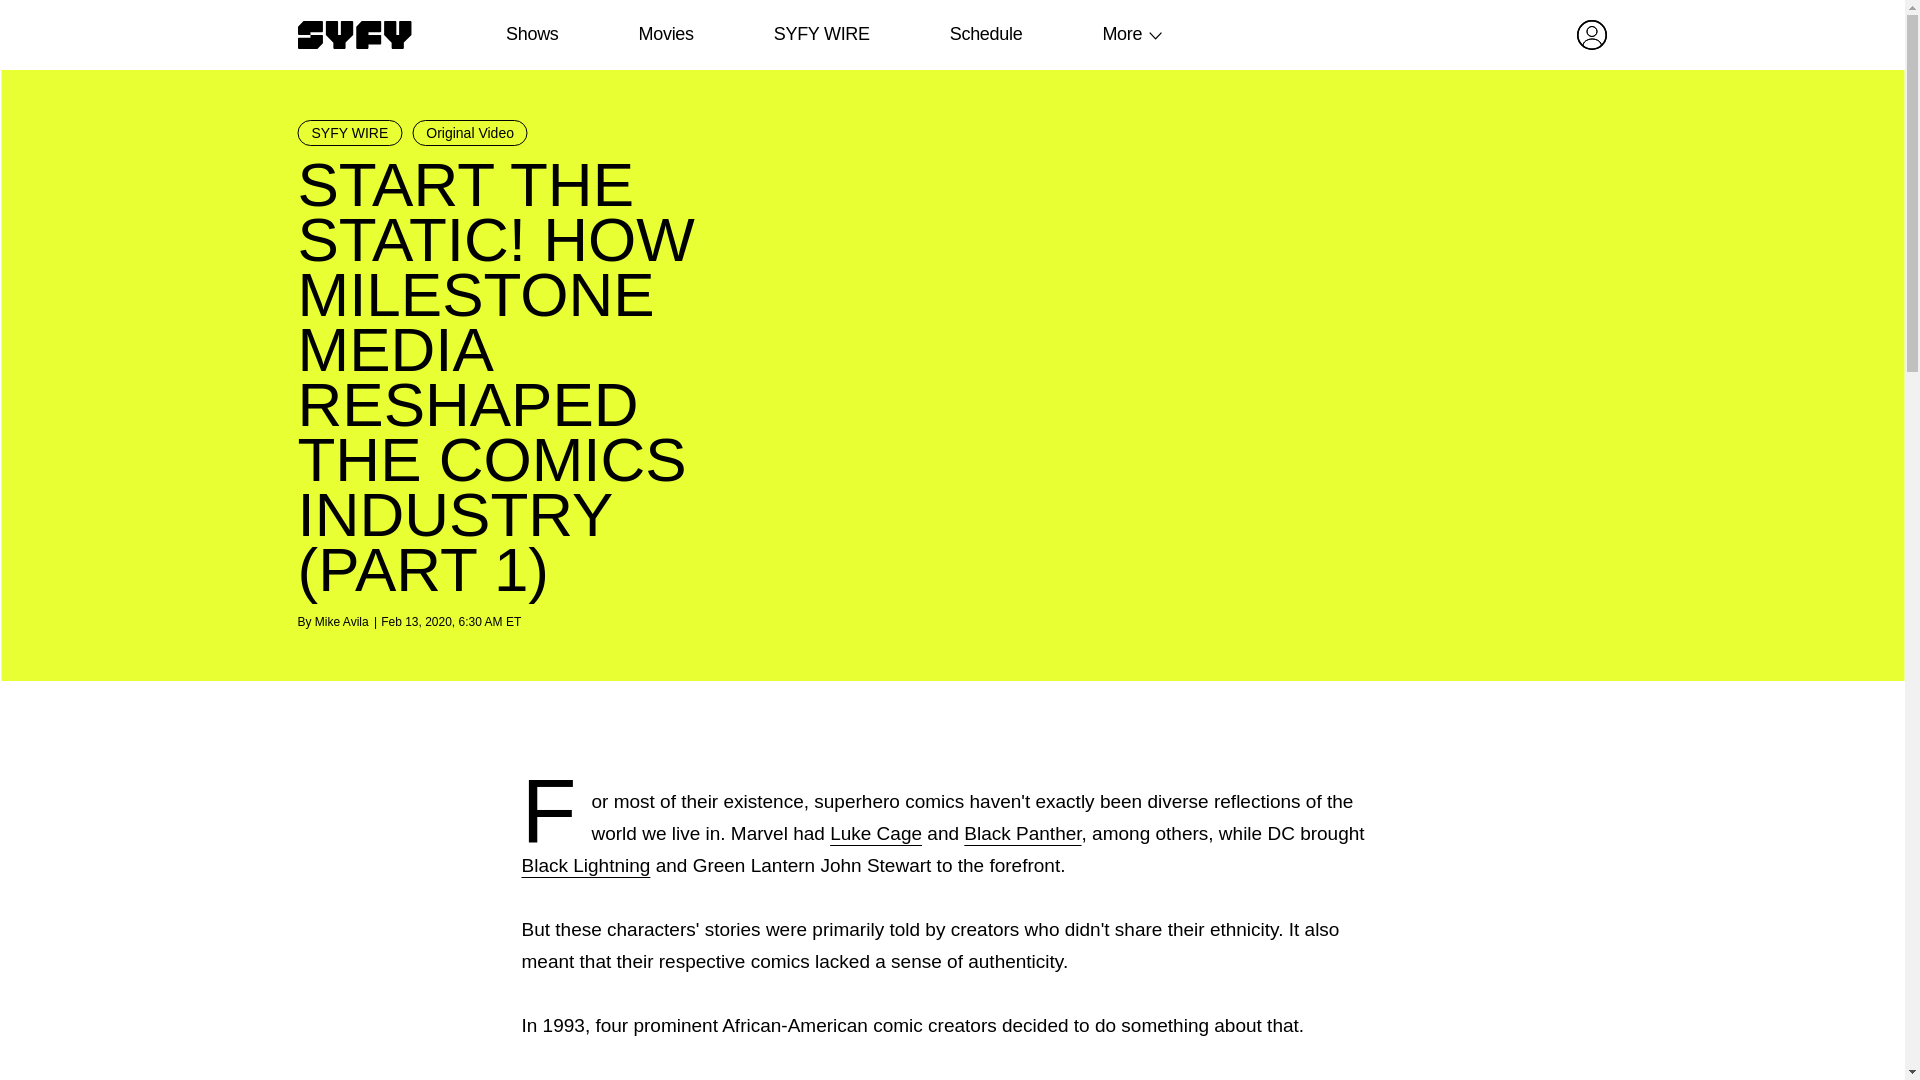 The image size is (1920, 1080). What do you see at coordinates (470, 132) in the screenshot?
I see `Original Video` at bounding box center [470, 132].